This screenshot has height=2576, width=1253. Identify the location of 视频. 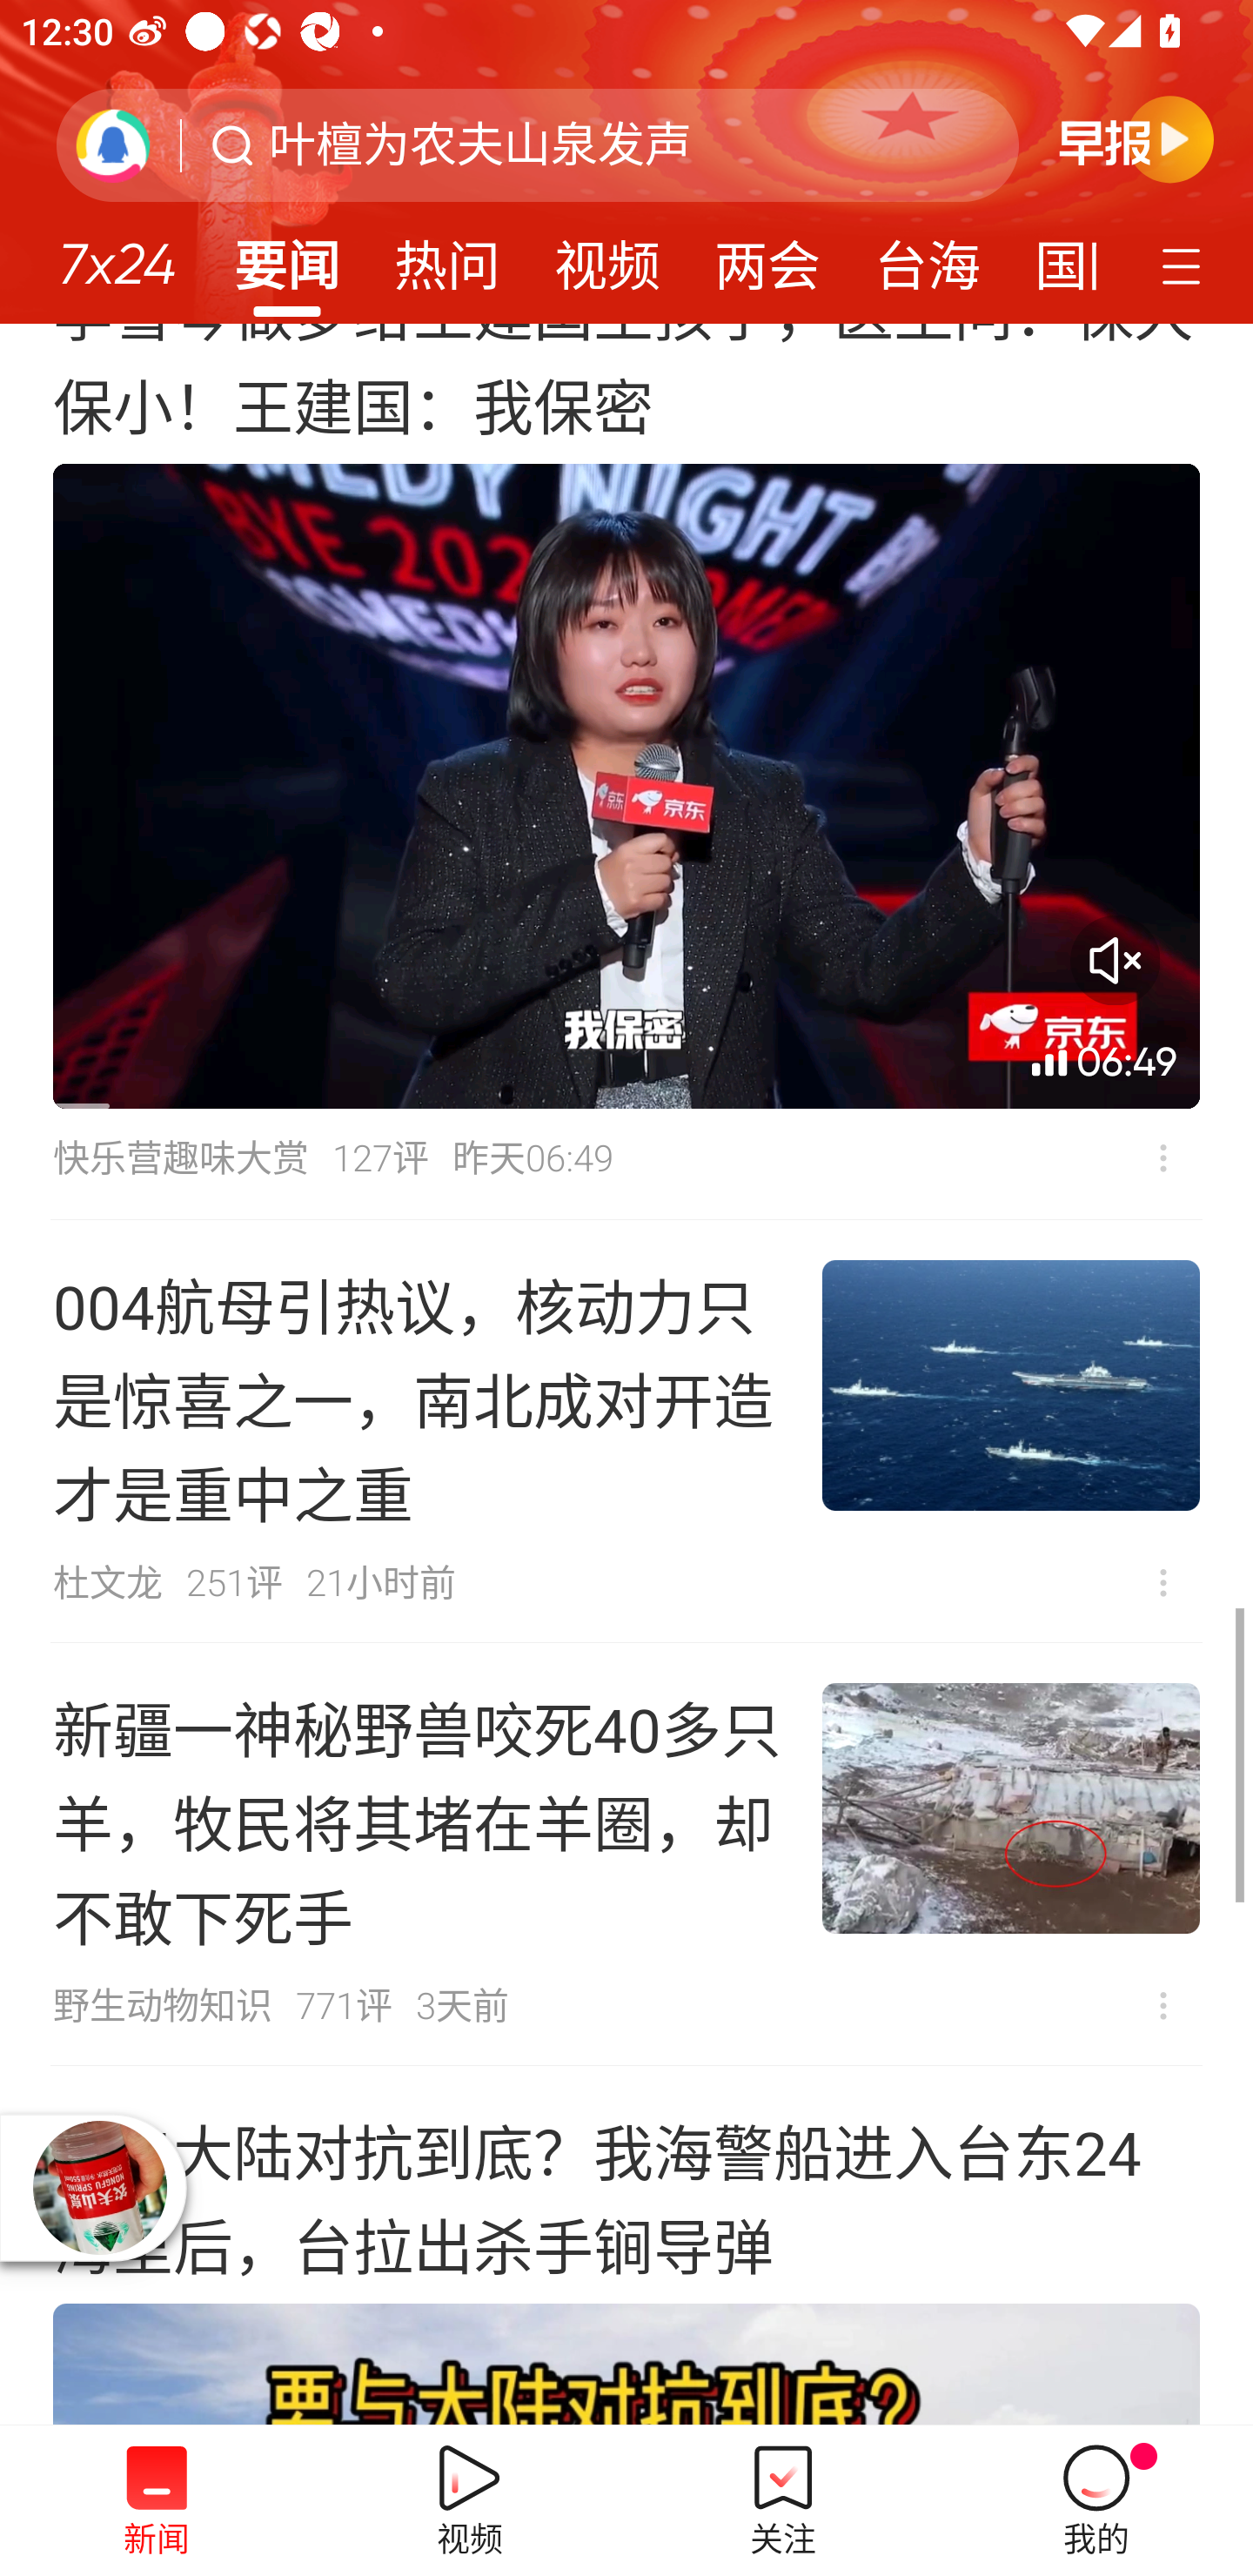
(607, 256).